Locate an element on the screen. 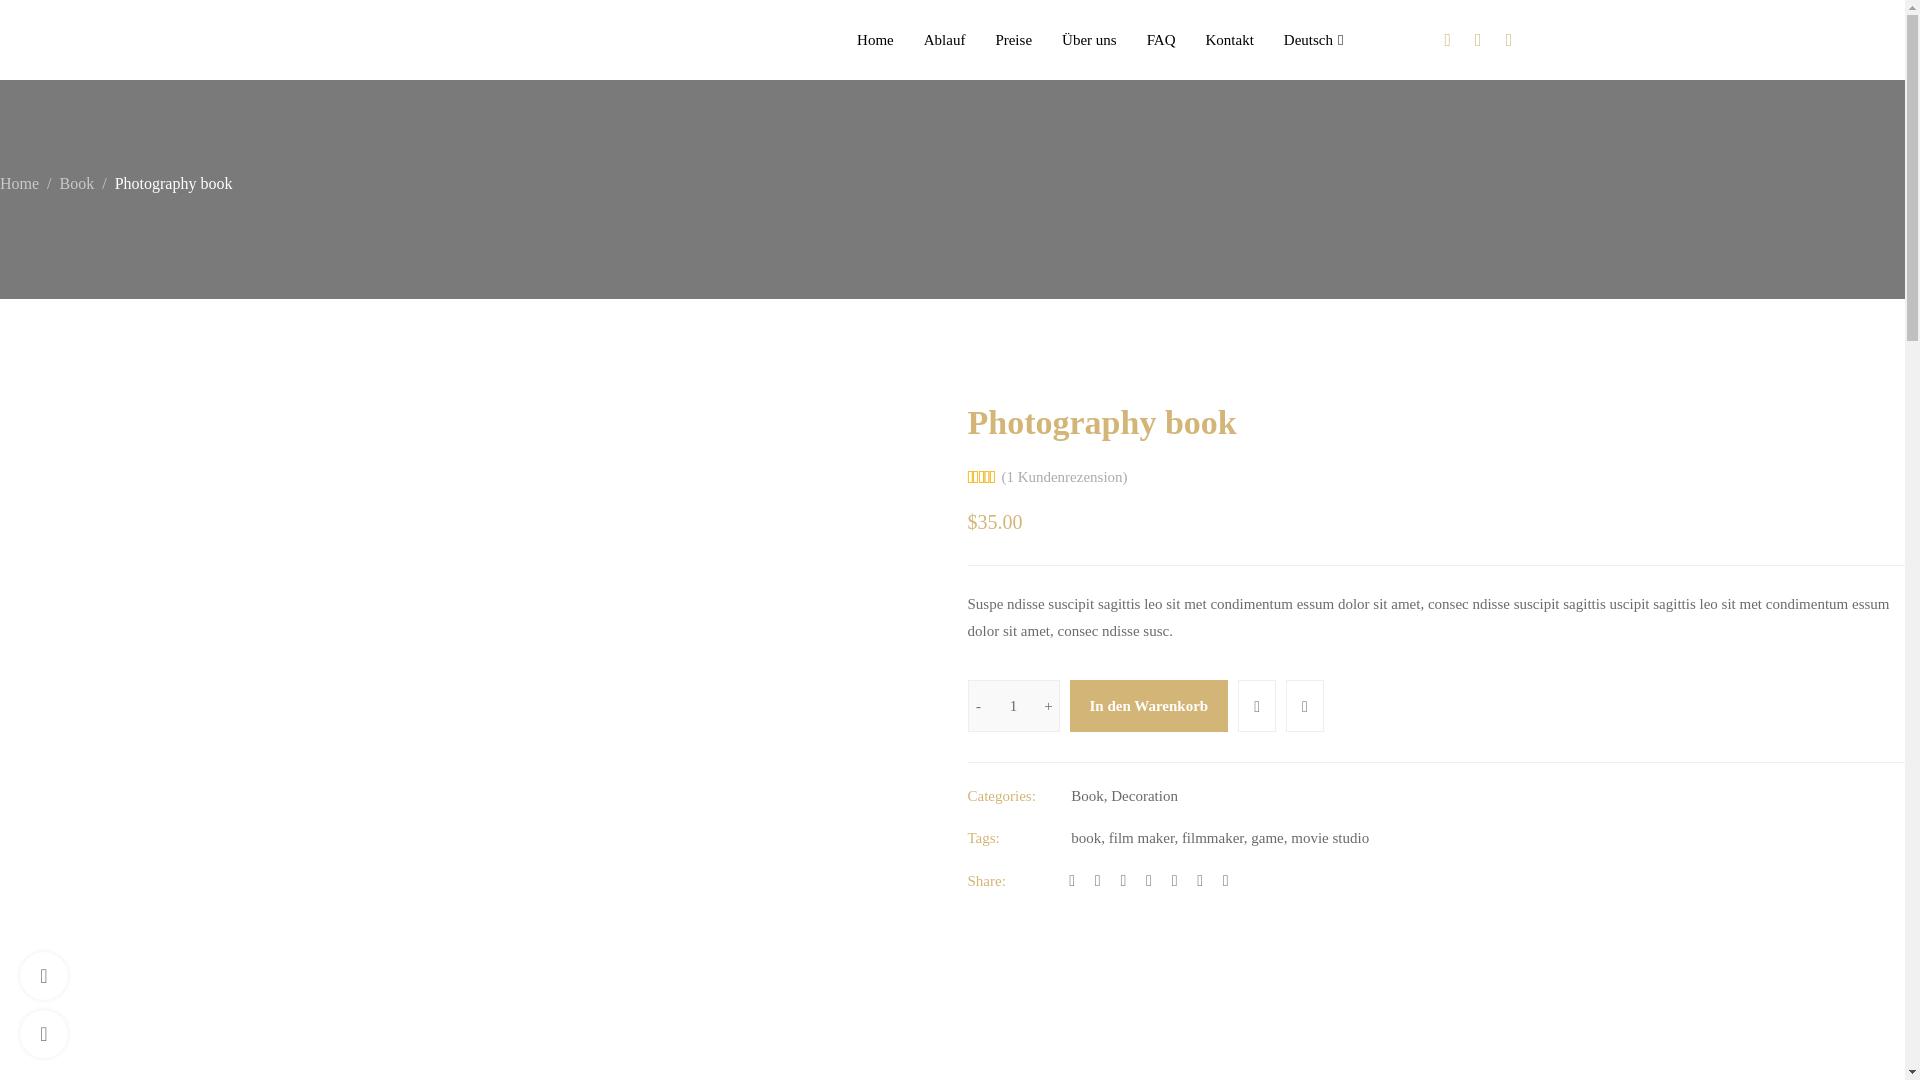 Image resolution: width=1920 pixels, height=1080 pixels. FAQ is located at coordinates (1161, 39).